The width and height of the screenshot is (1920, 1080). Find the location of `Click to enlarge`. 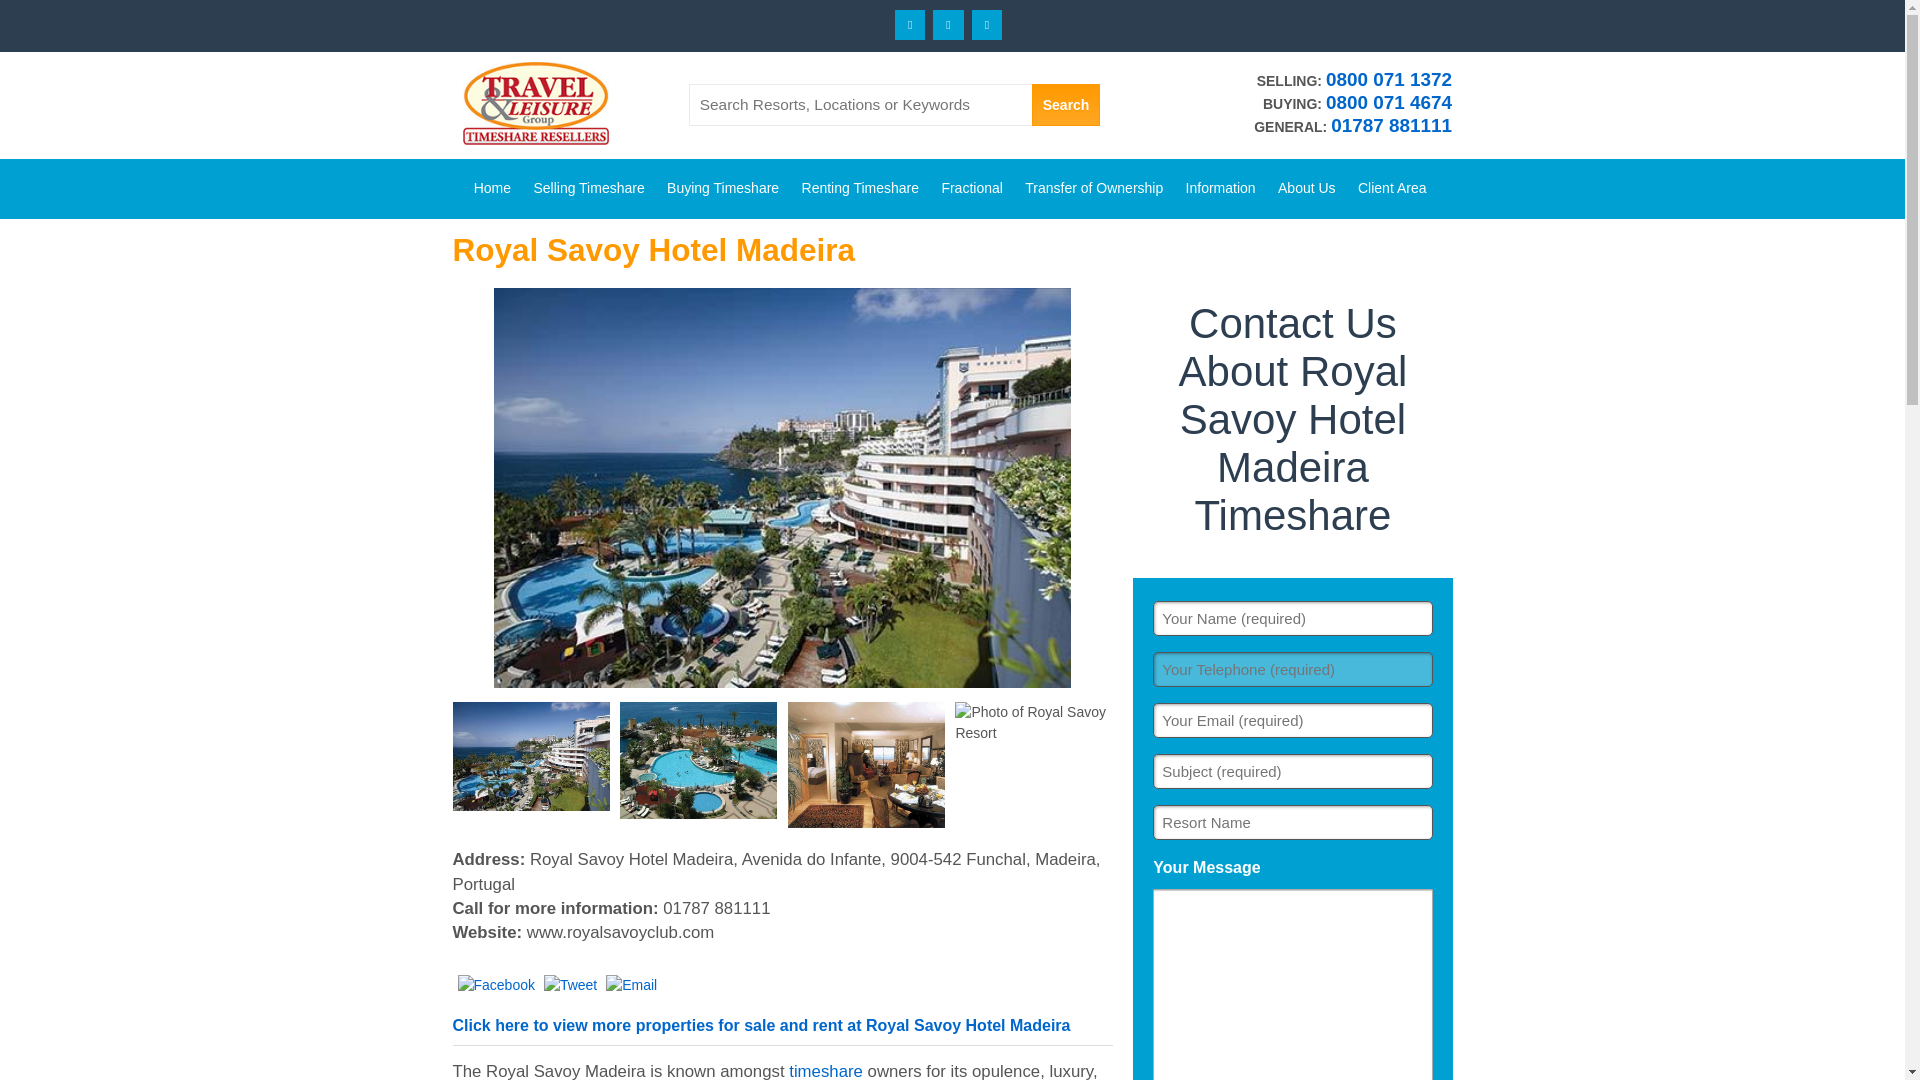

Click to enlarge is located at coordinates (866, 766).